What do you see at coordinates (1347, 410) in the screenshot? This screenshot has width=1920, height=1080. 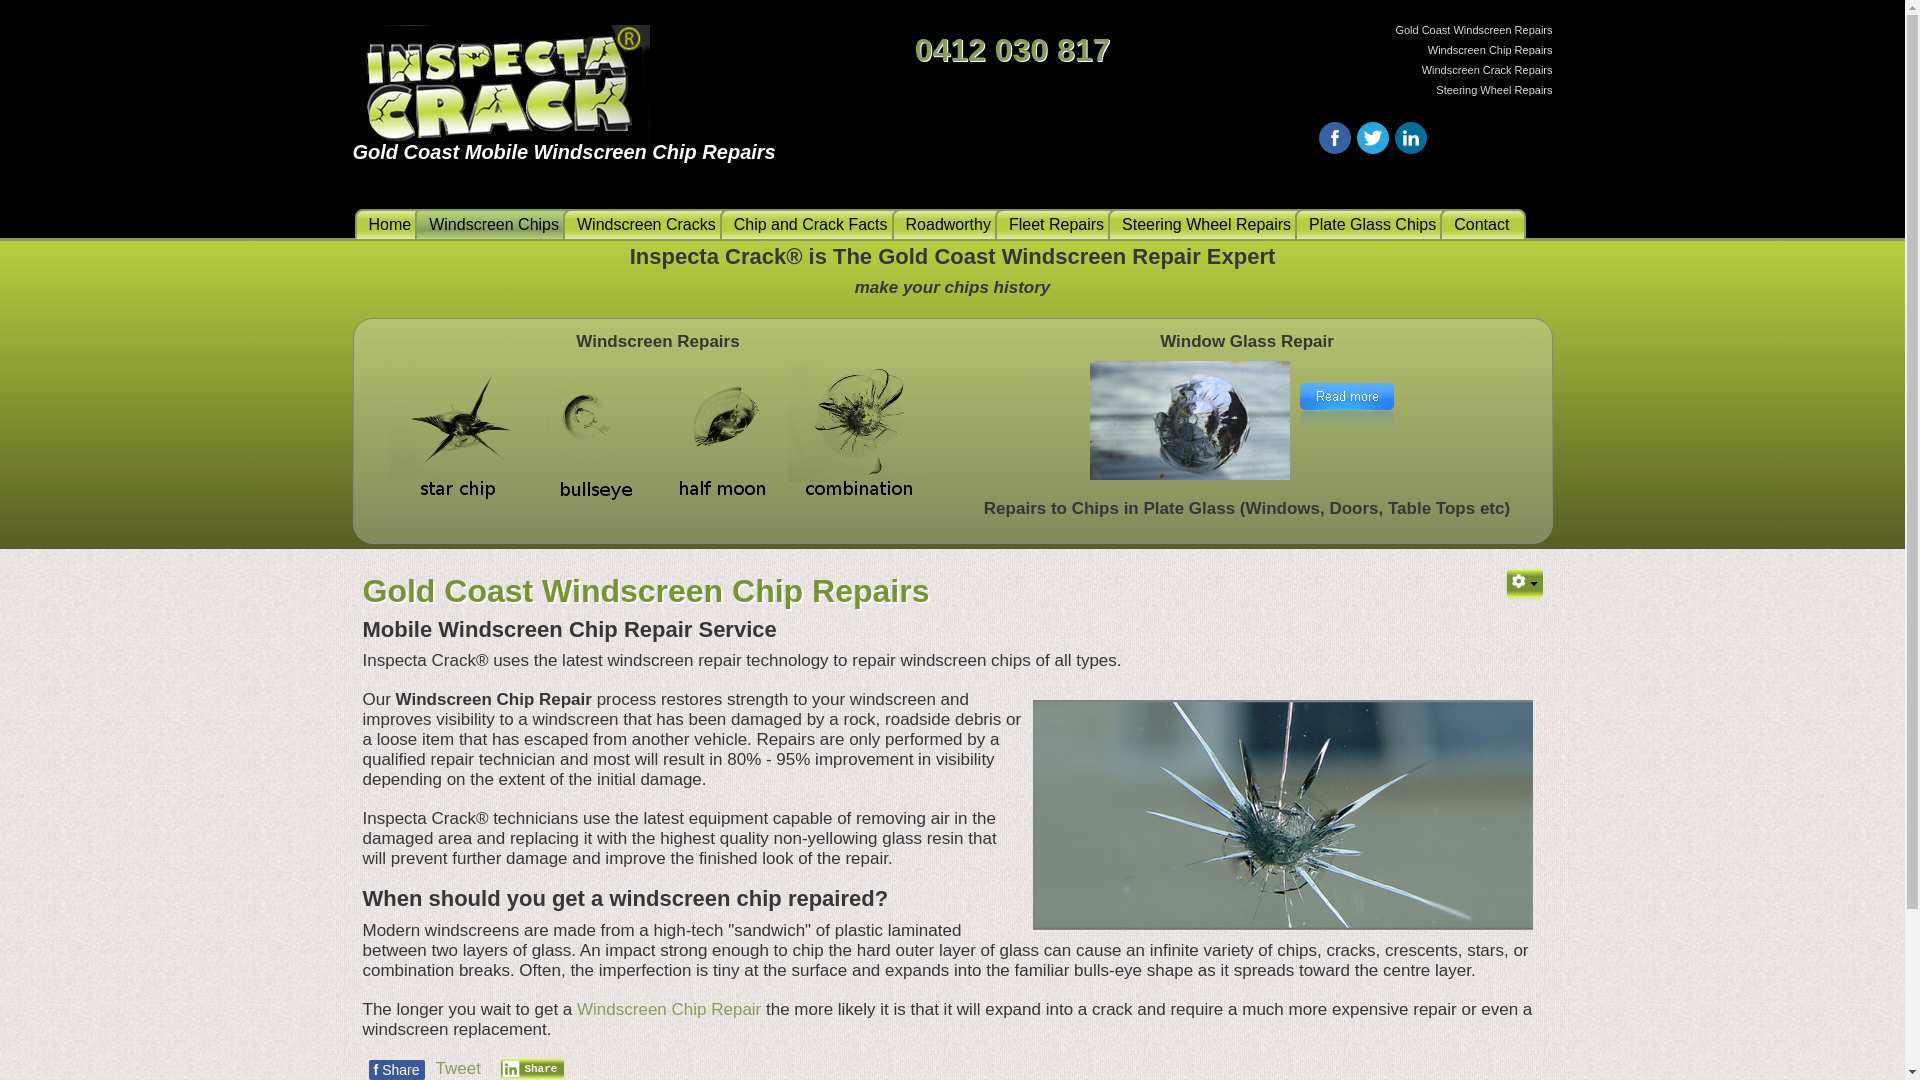 I see `Window Glass Chip Repair` at bounding box center [1347, 410].